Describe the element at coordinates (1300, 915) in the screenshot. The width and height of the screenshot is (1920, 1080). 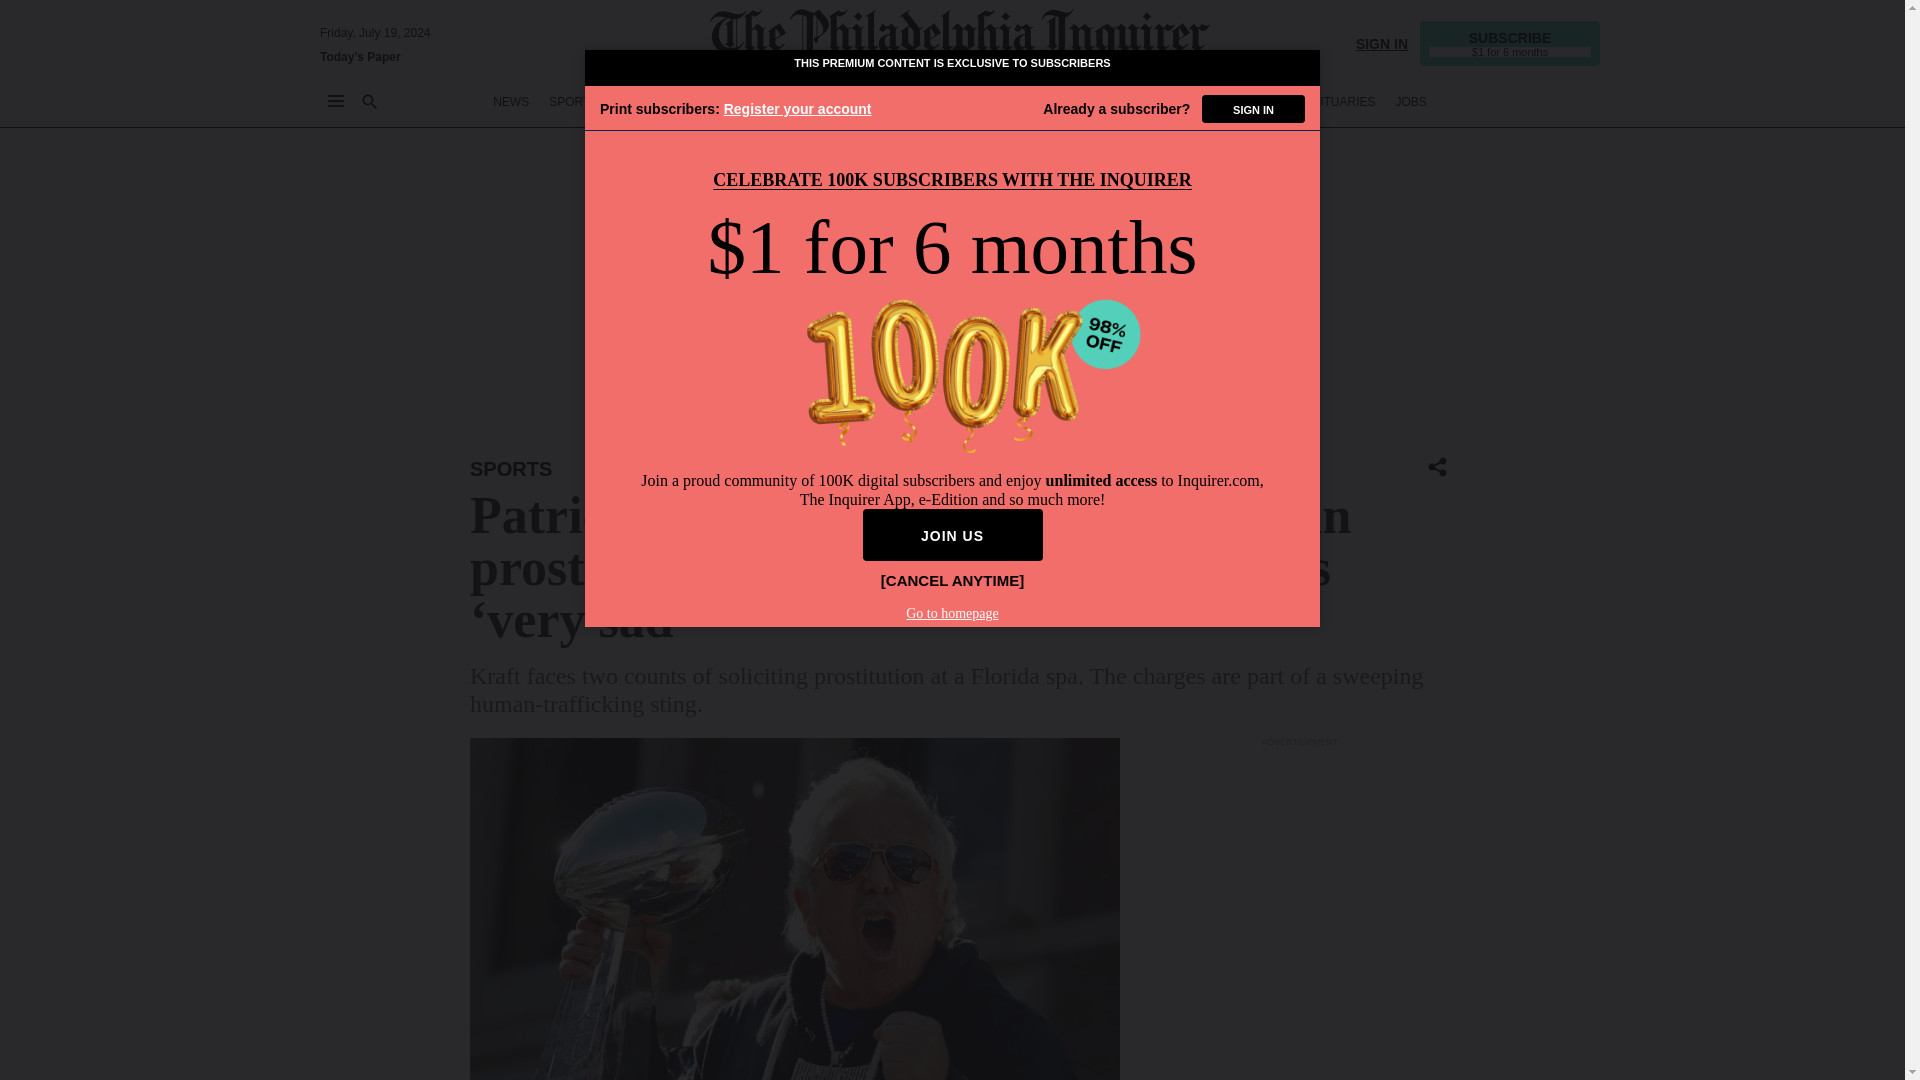
I see `3rd party ad content` at that location.